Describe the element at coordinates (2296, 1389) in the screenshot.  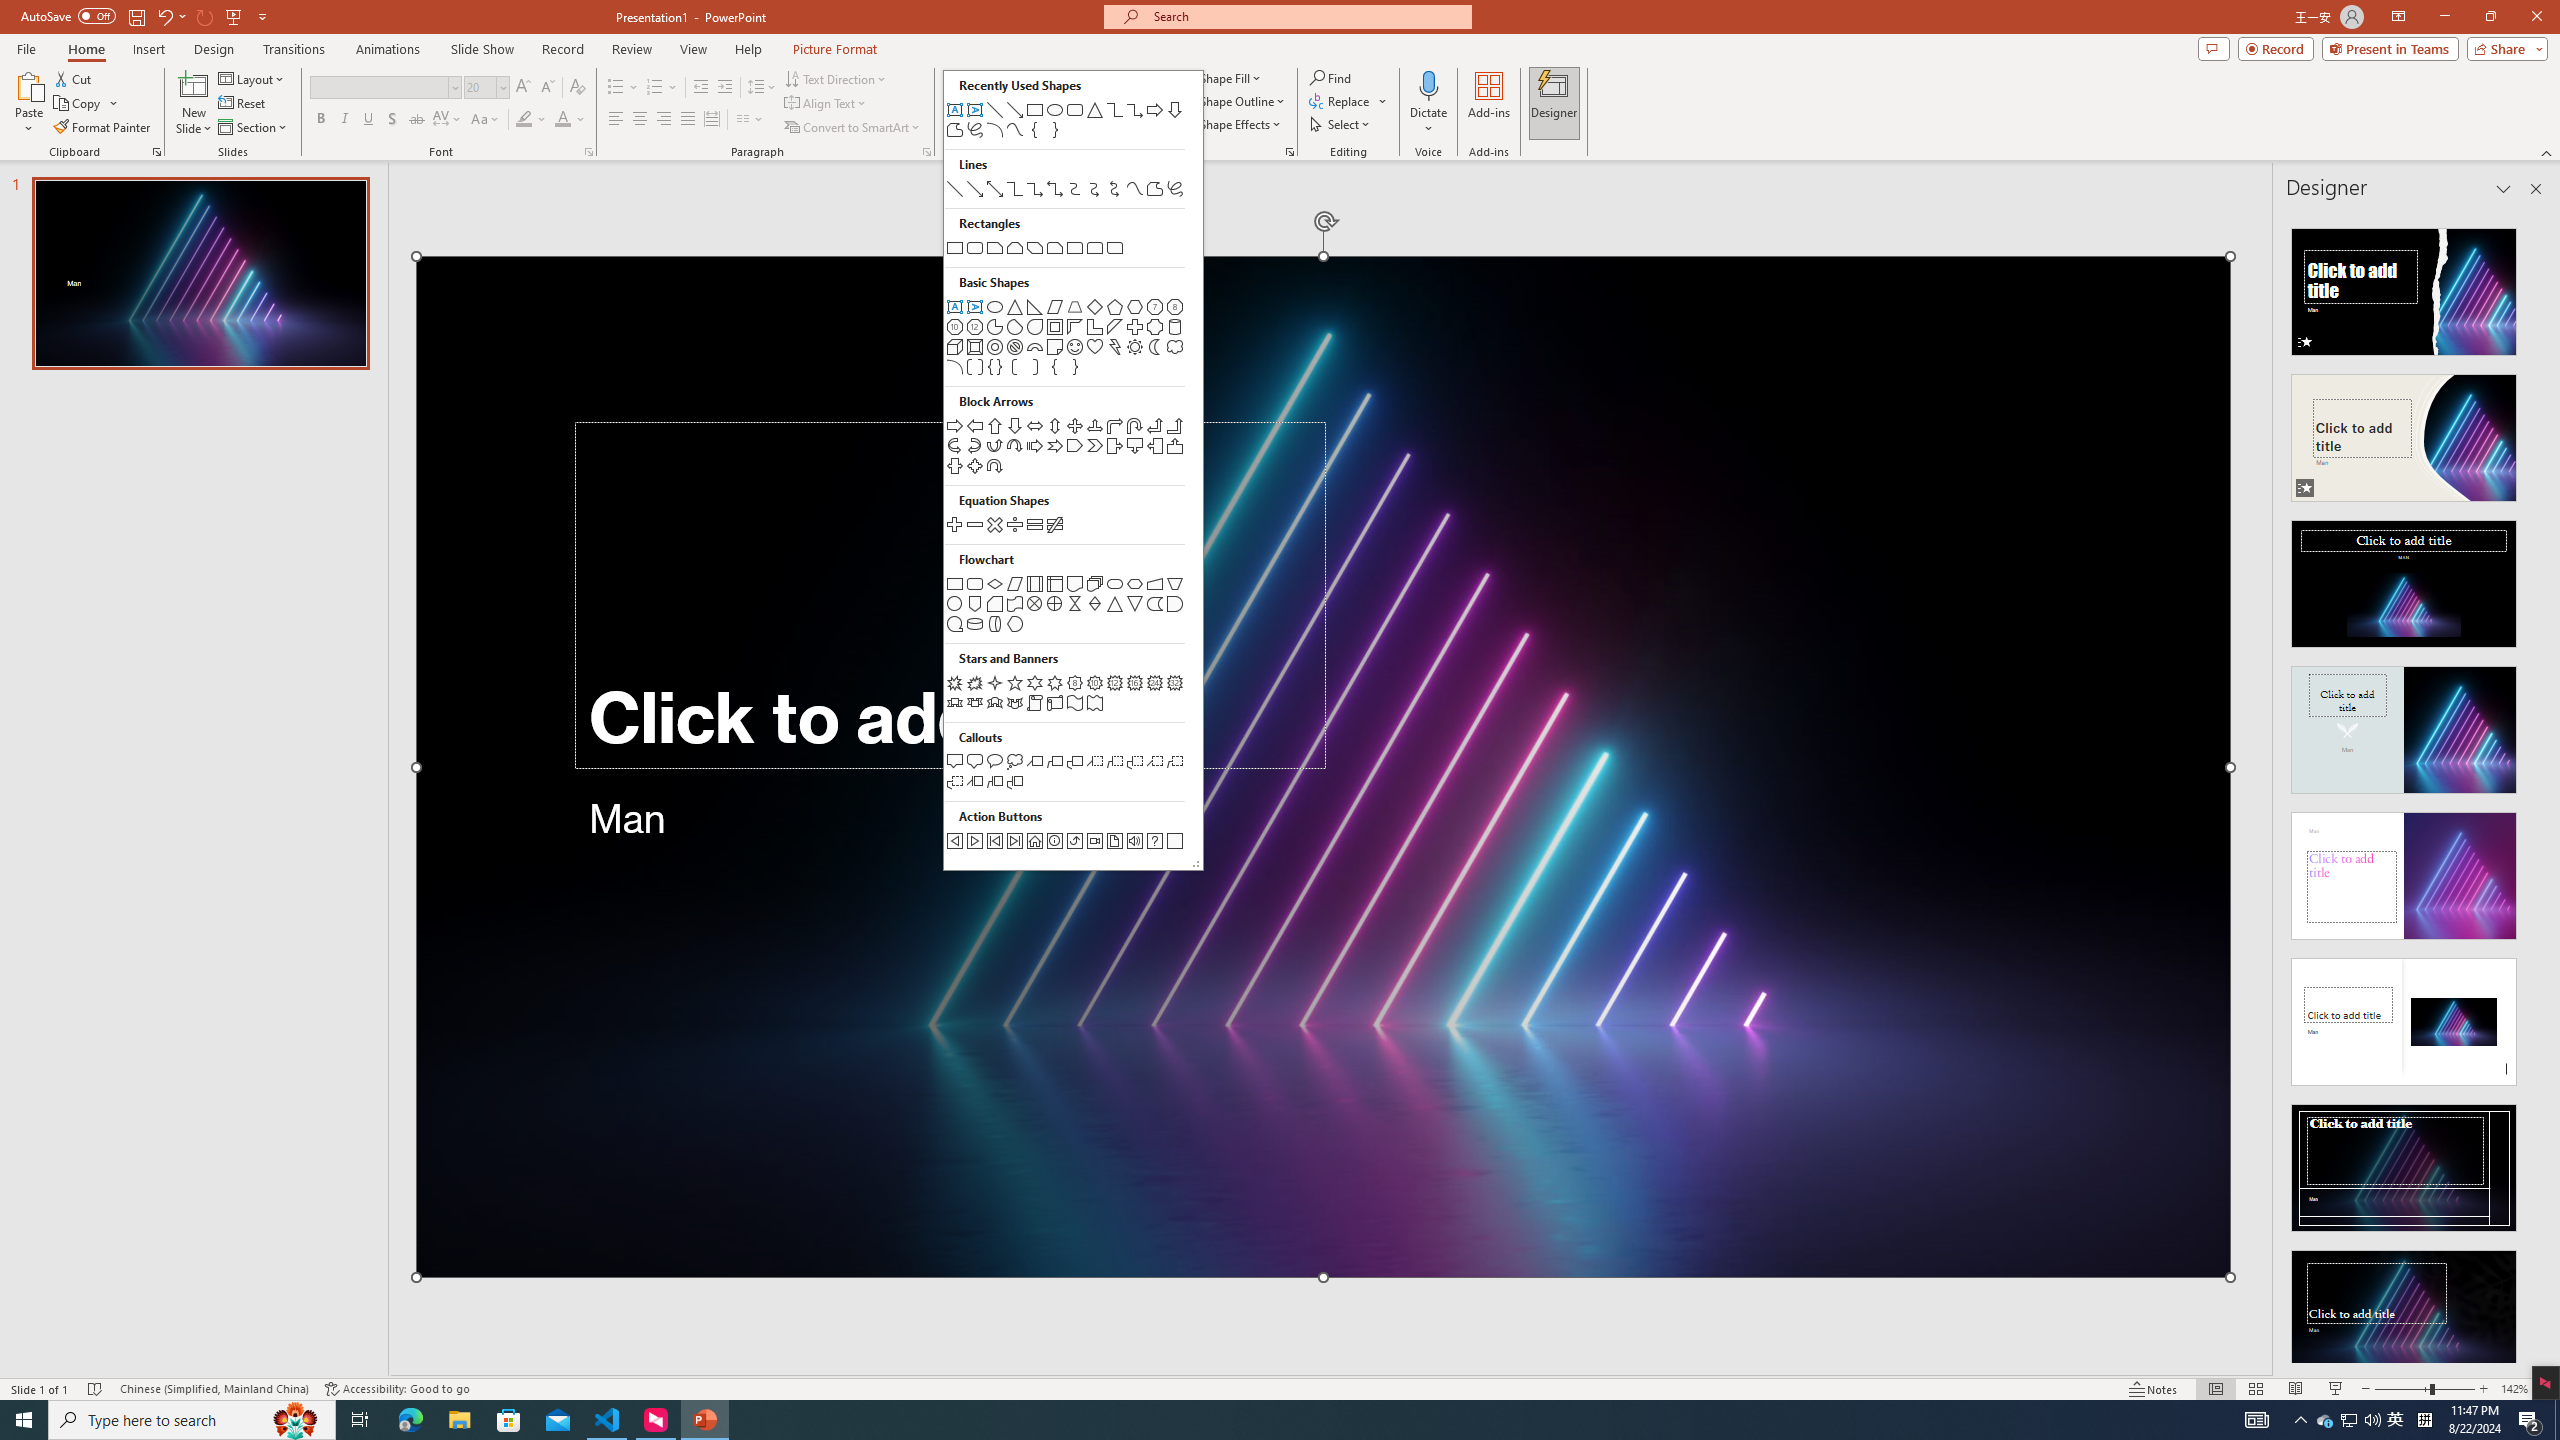
I see `Reading View` at that location.